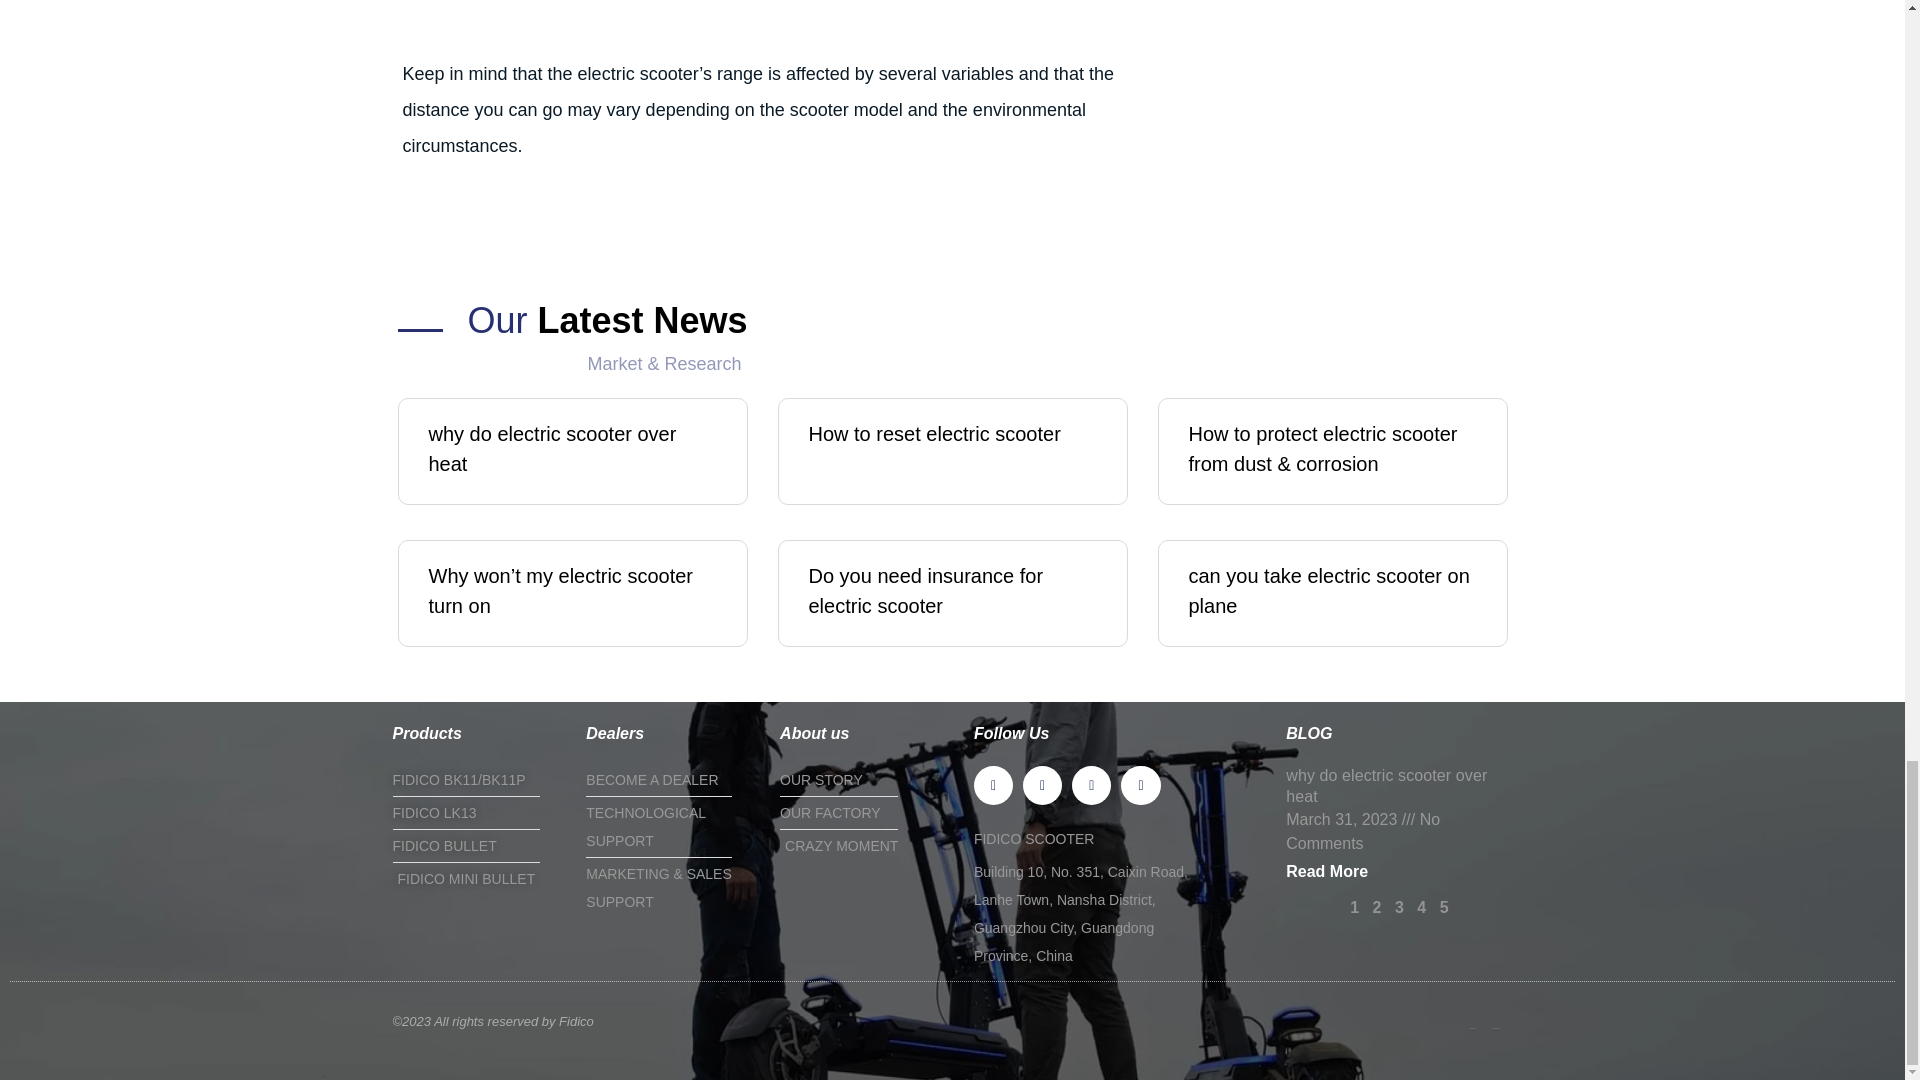  What do you see at coordinates (478, 879) in the screenshot?
I see `FIDICO MINI BULLET` at bounding box center [478, 879].